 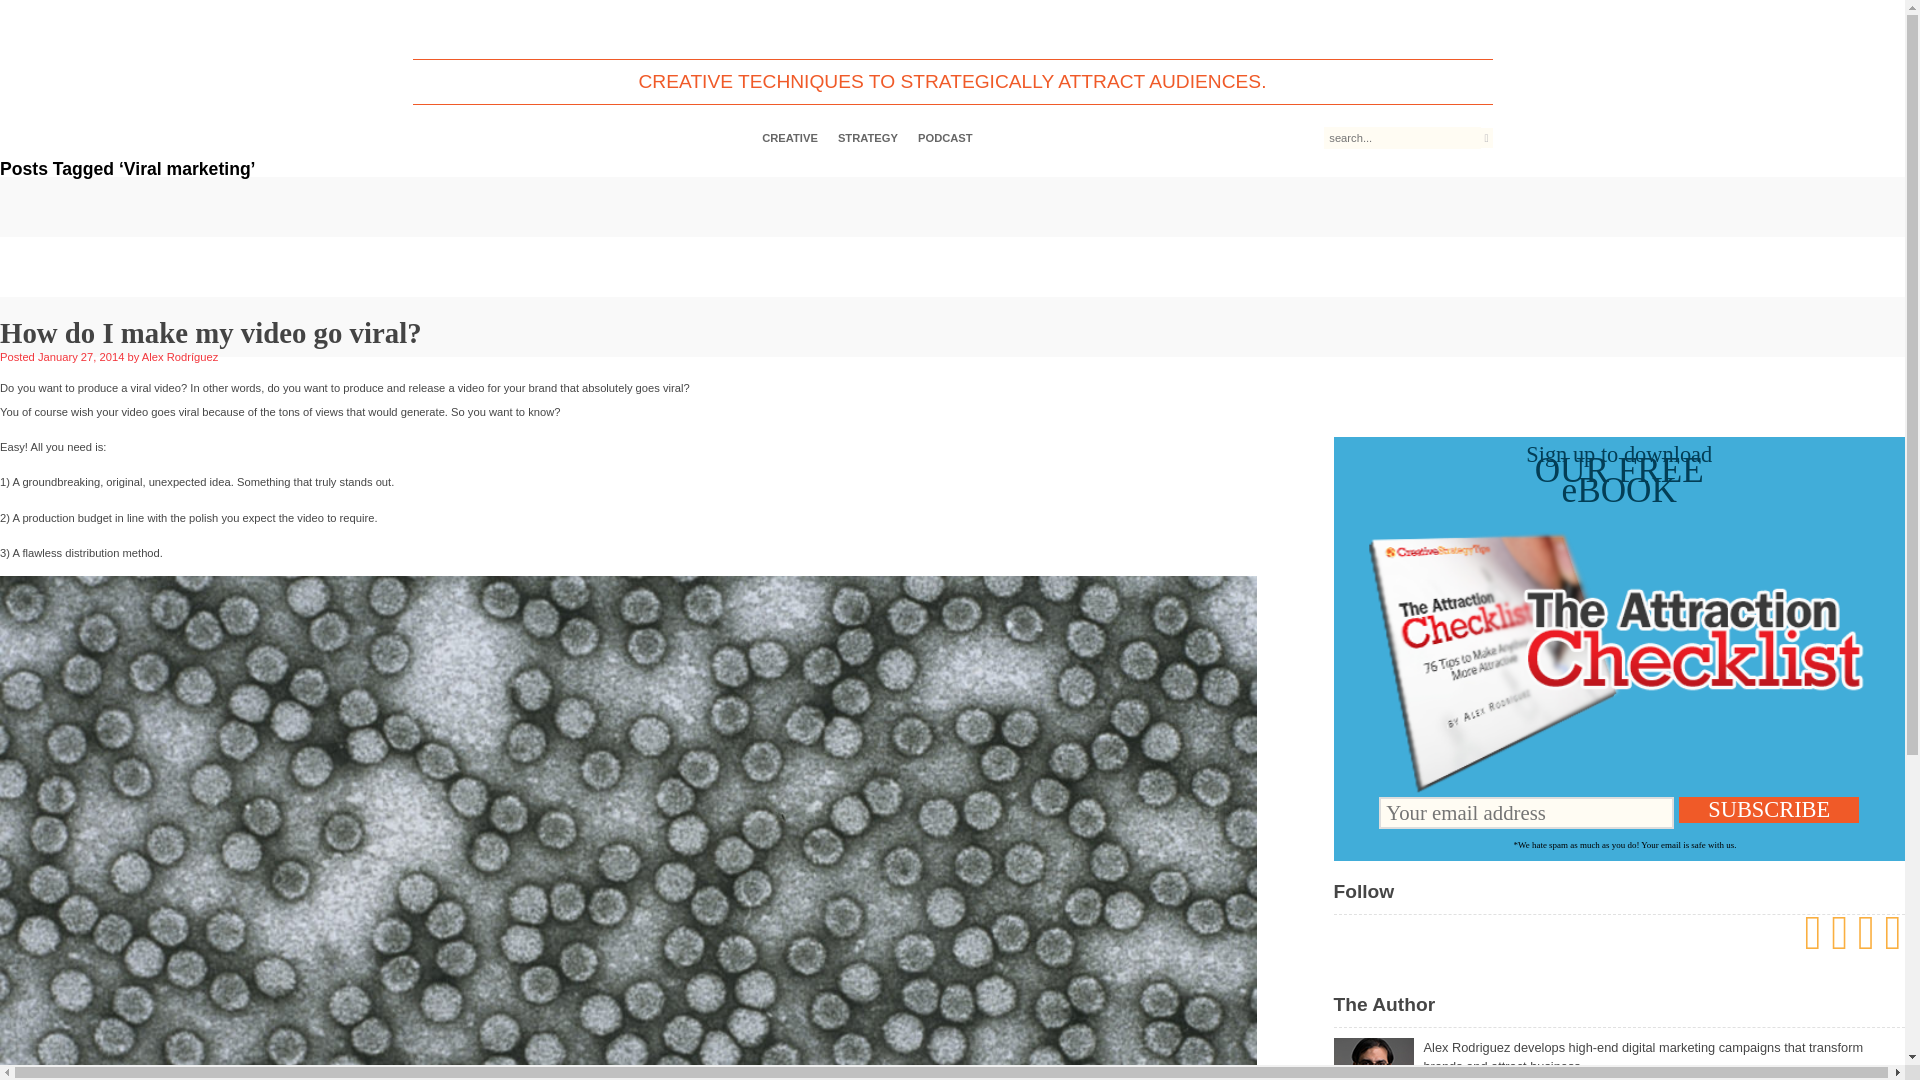 What do you see at coordinates (868, 138) in the screenshot?
I see `STRATEGY` at bounding box center [868, 138].